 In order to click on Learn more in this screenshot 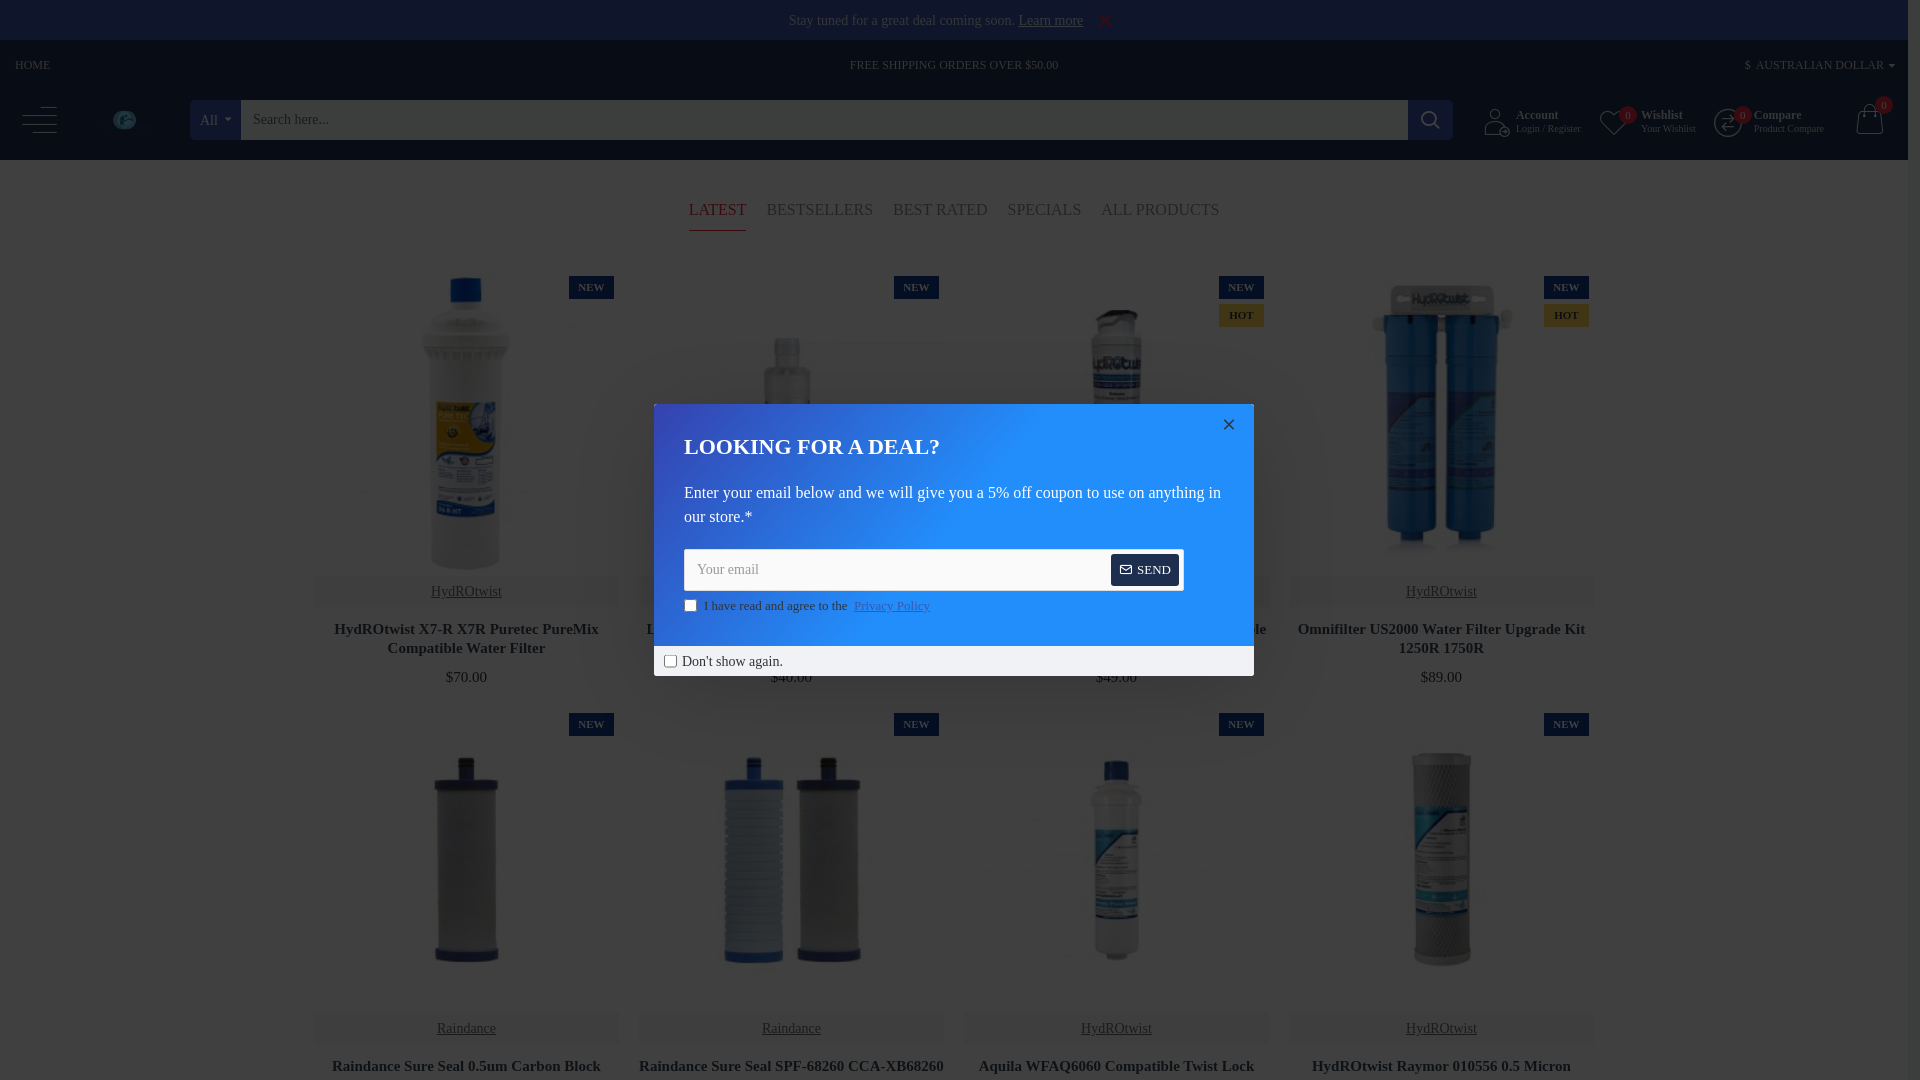, I will do `click(1050, 20)`.